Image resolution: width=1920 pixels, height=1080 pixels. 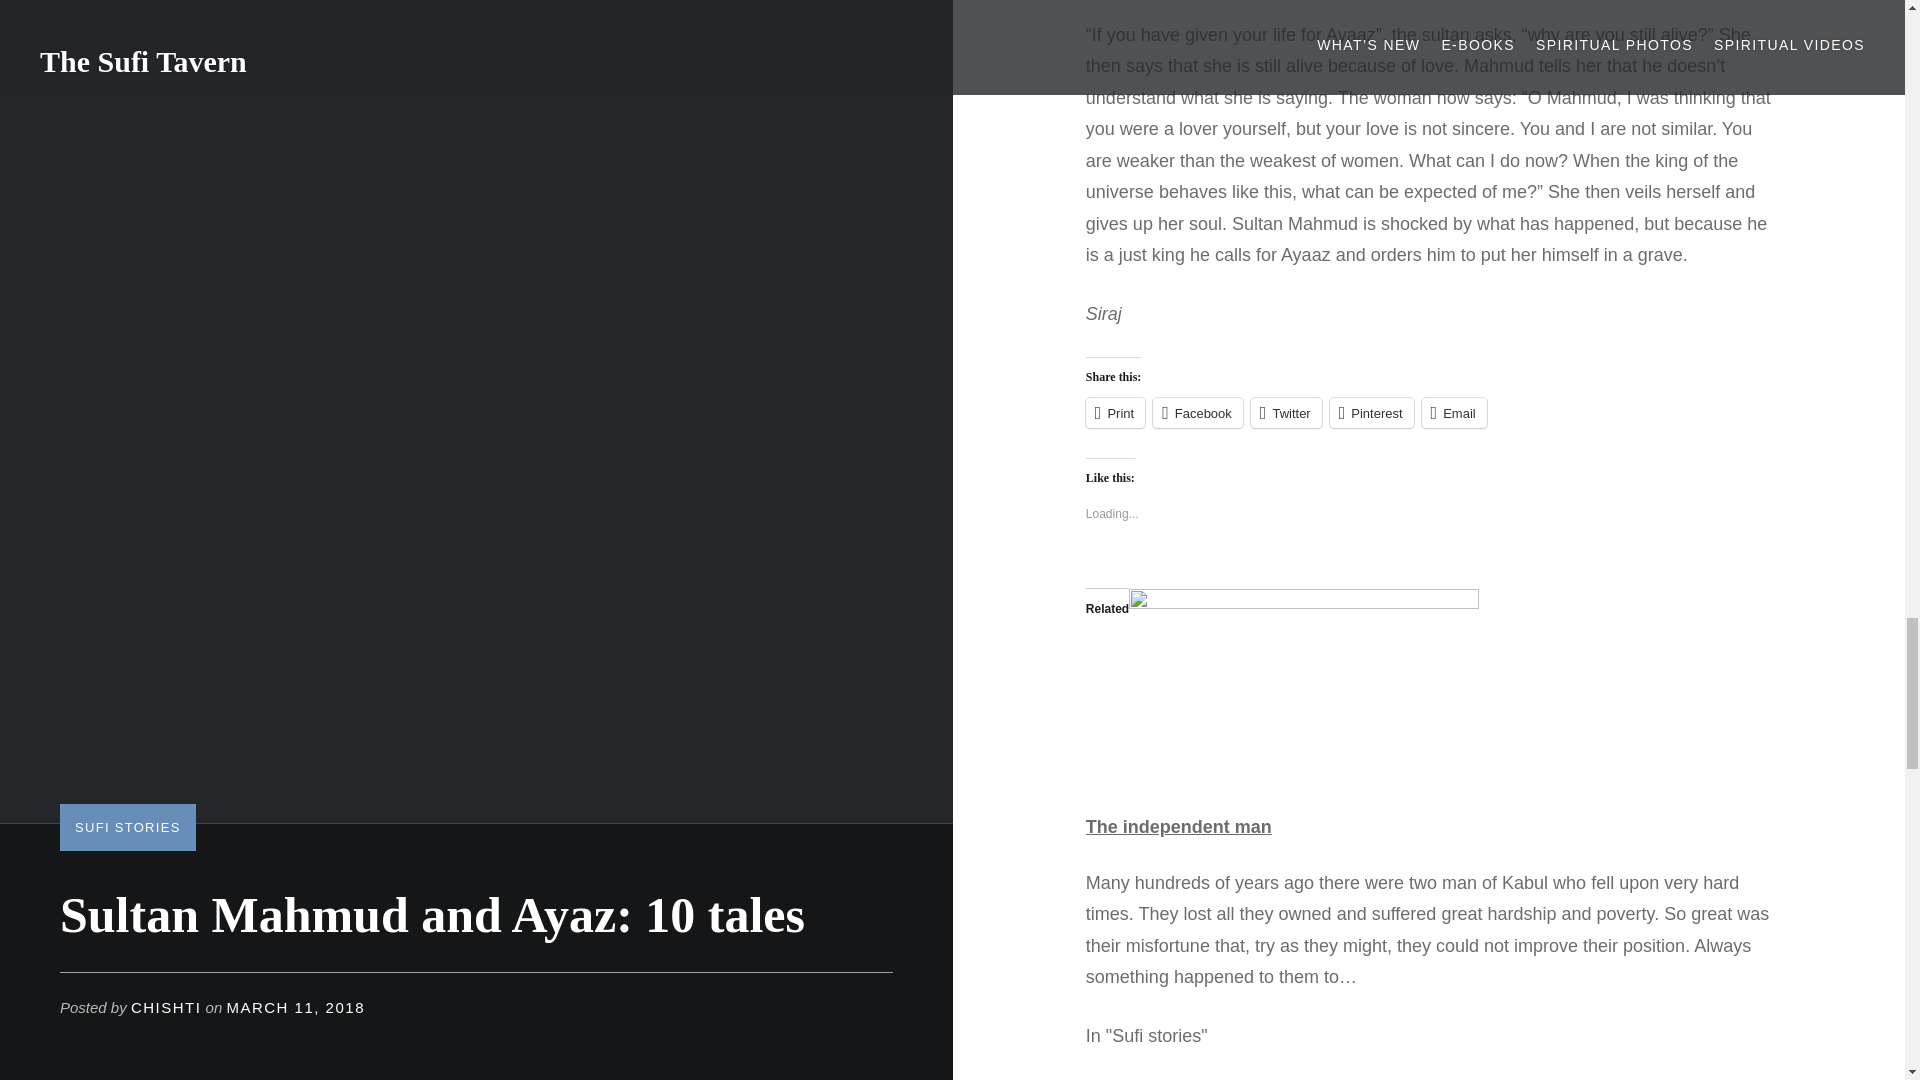 I want to click on Click to email a link to a friend, so click(x=1454, y=412).